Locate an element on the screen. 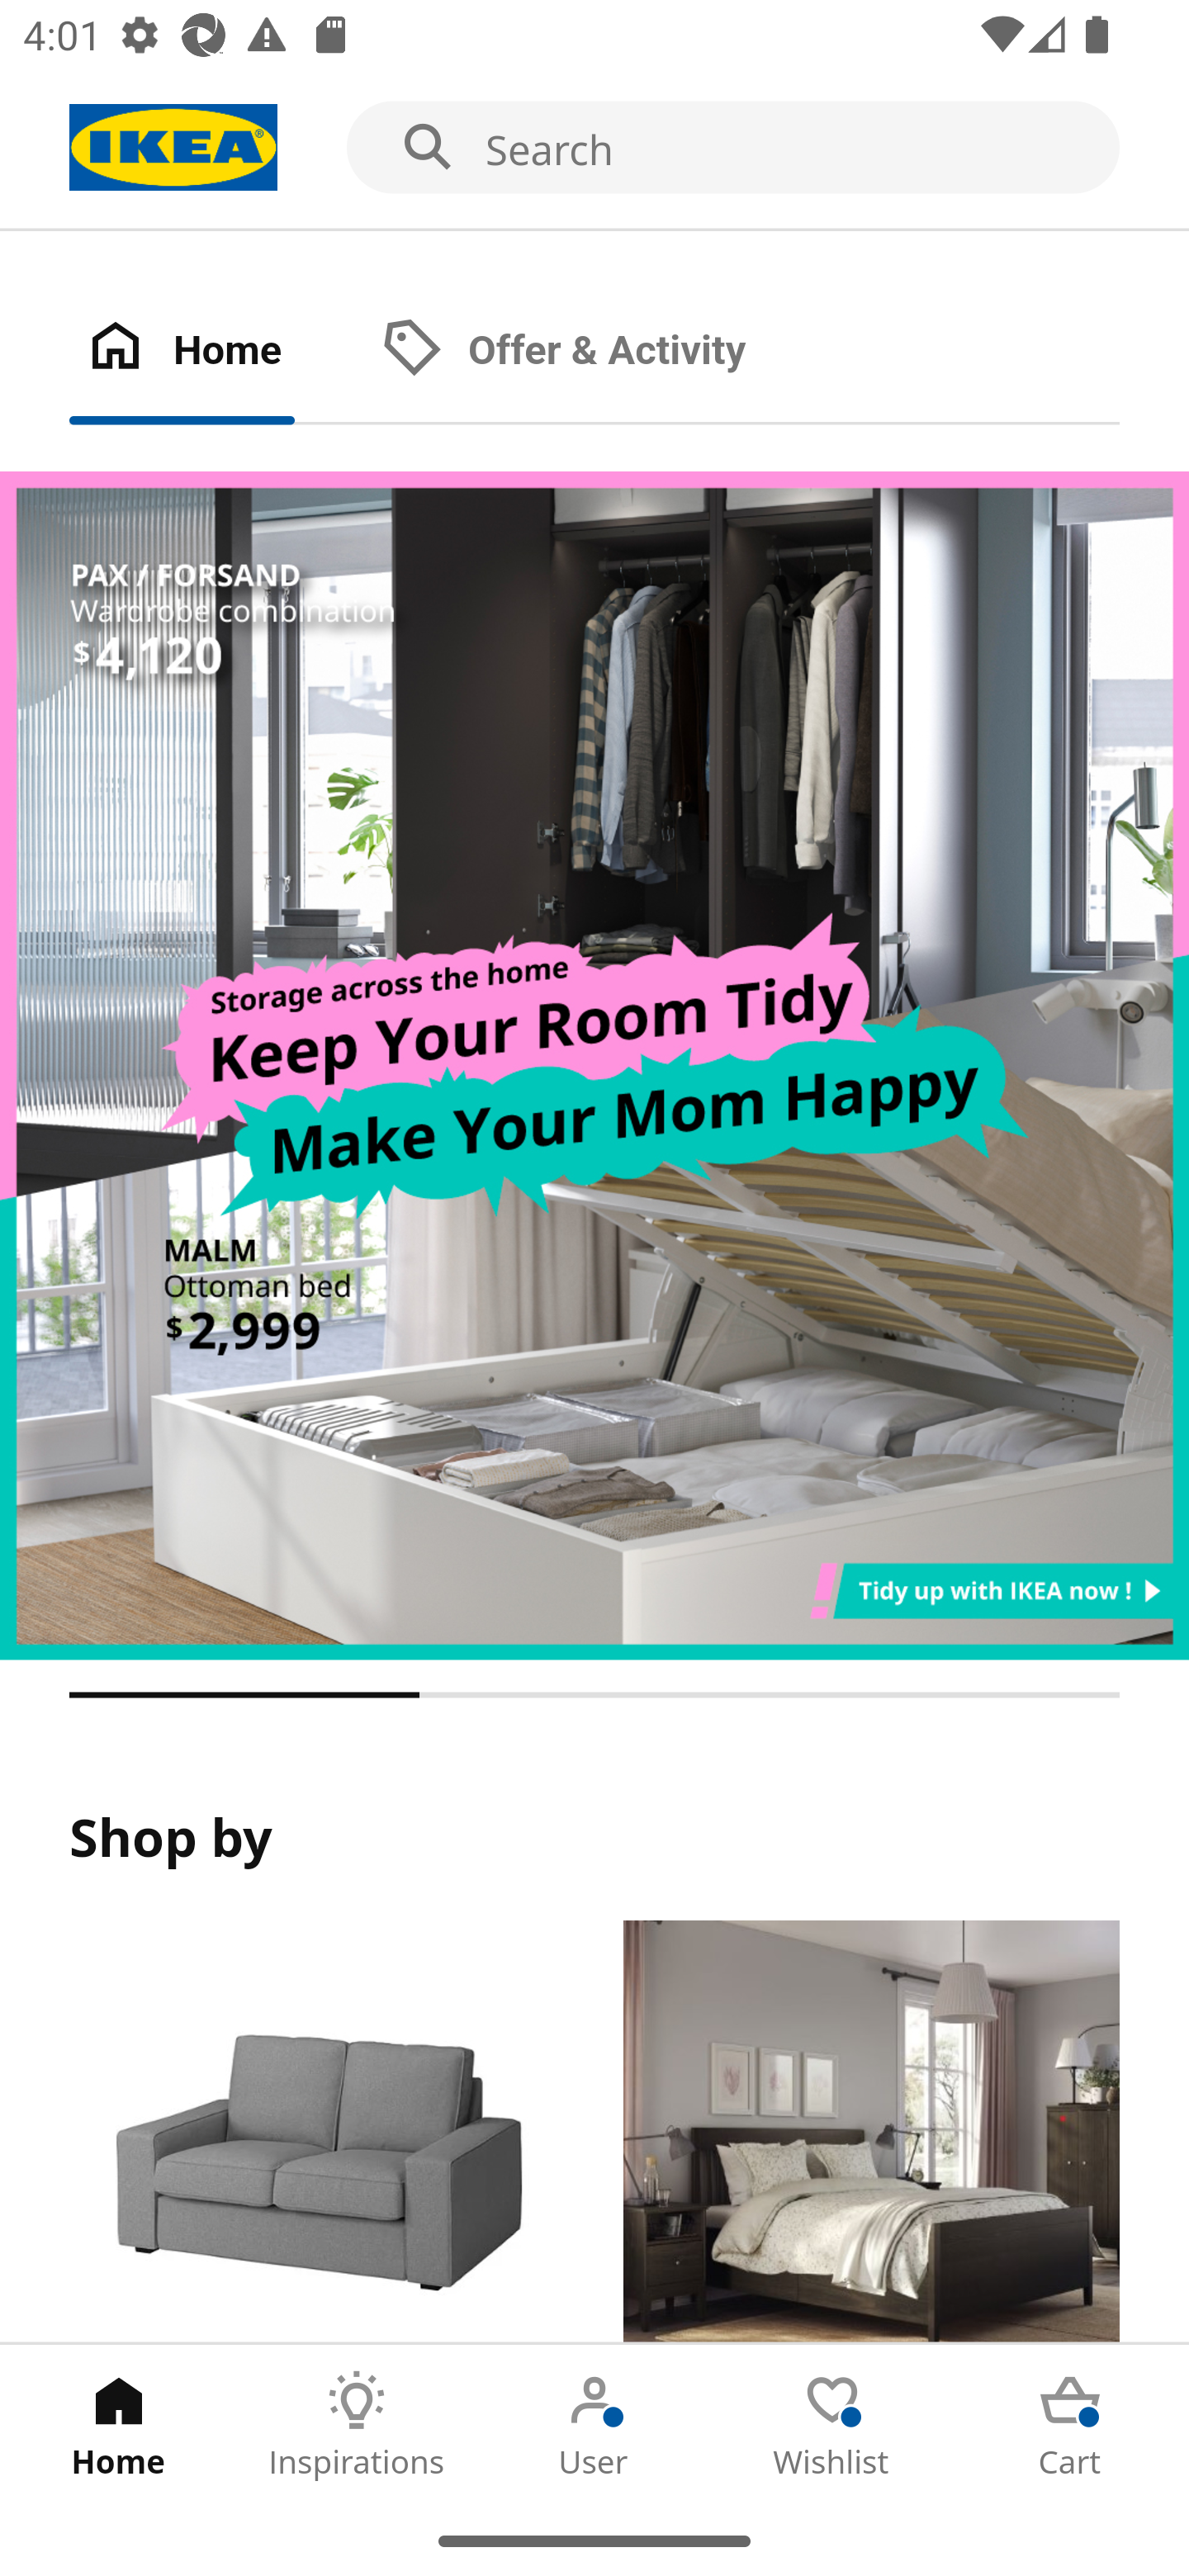 This screenshot has height=2576, width=1189. User
Tab 3 of 5 is located at coordinates (594, 2425).